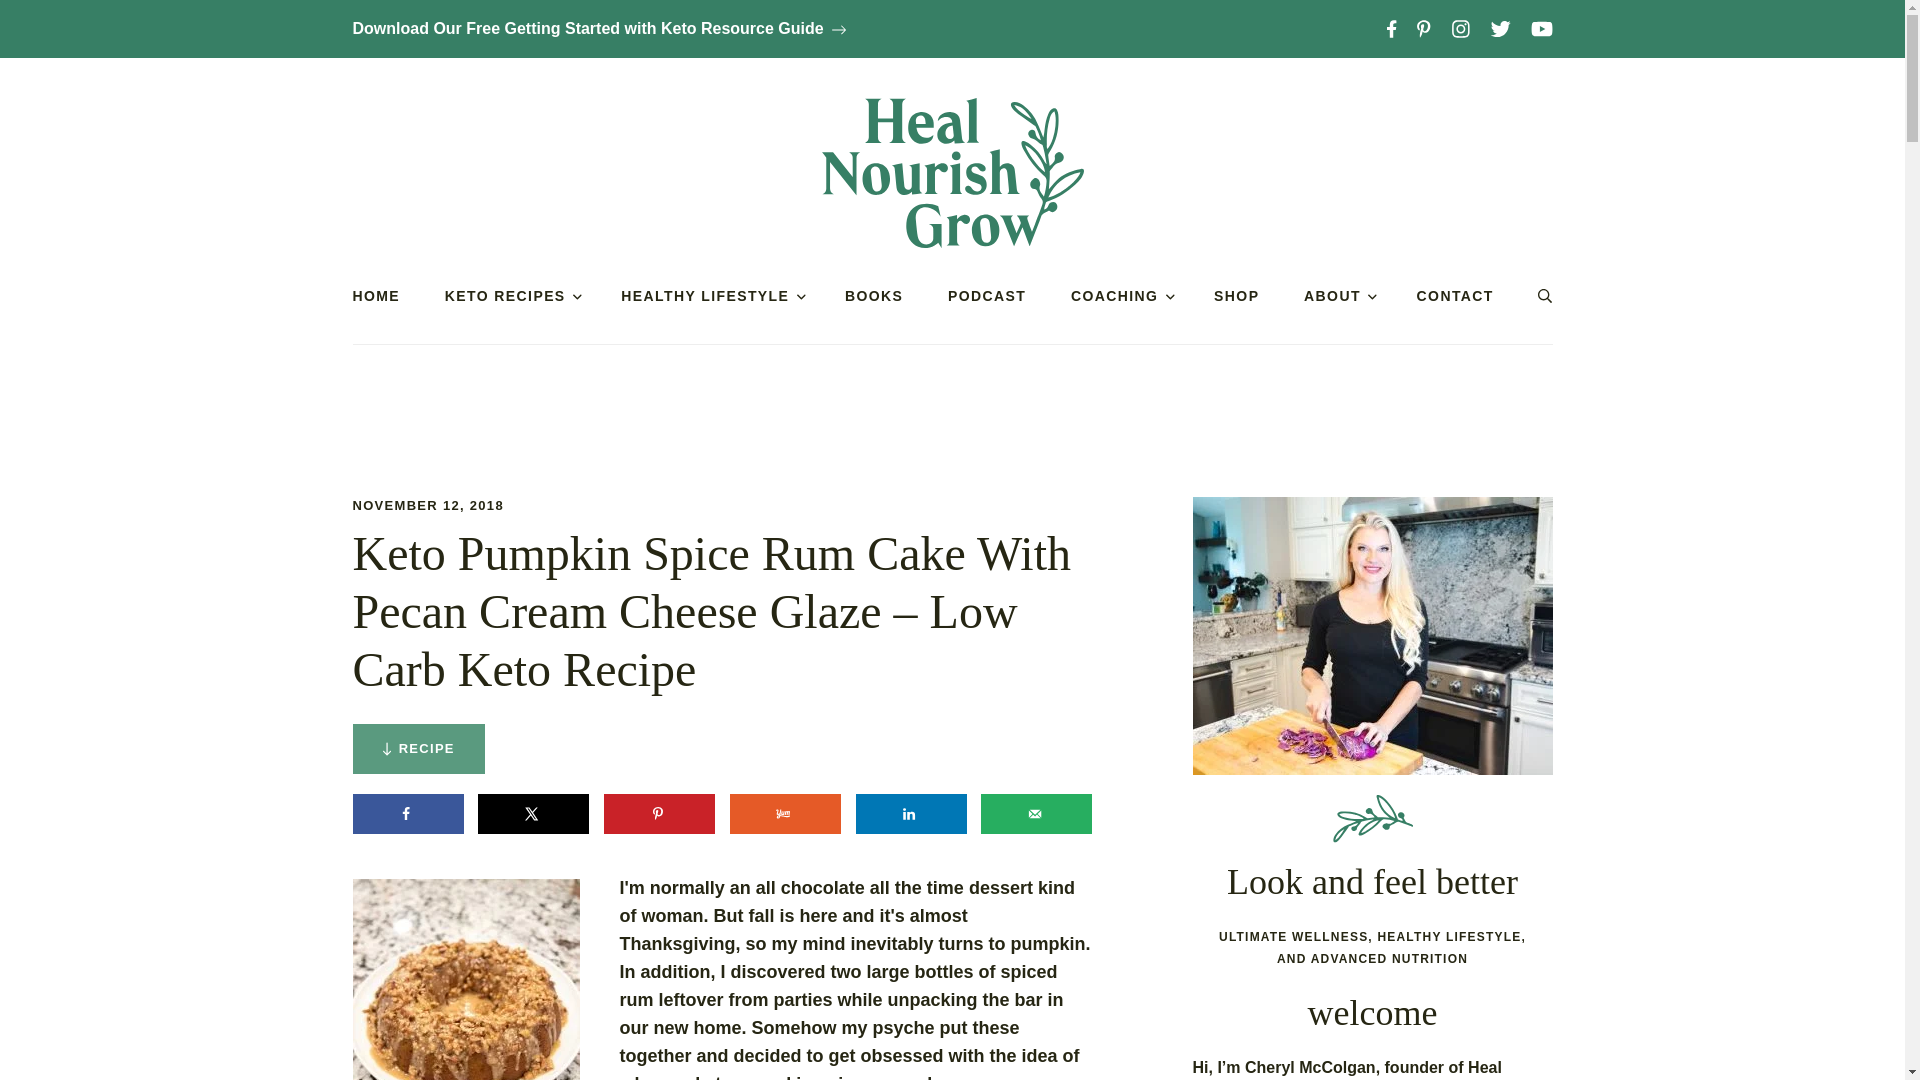 This screenshot has height=1080, width=1920. I want to click on BOOKS, so click(873, 296).